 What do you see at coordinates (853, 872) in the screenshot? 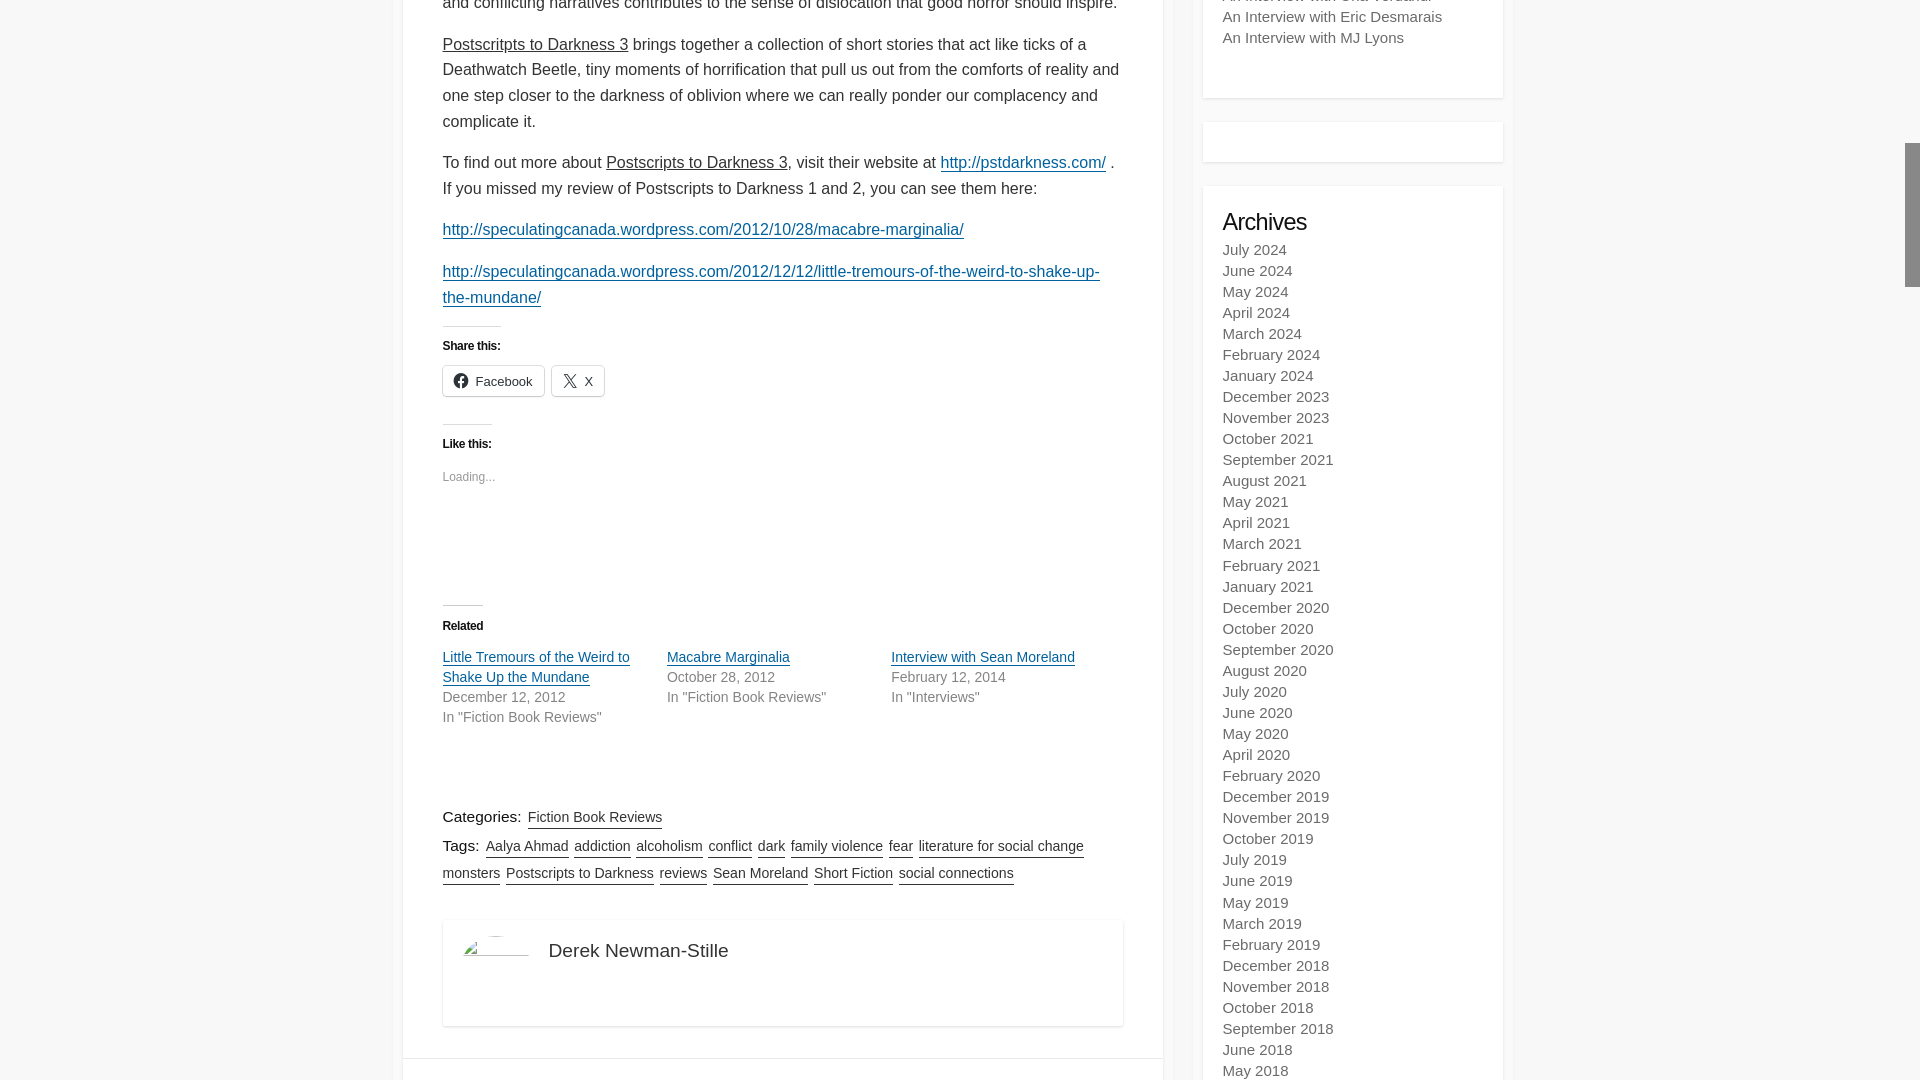
I see `Short Fiction` at bounding box center [853, 872].